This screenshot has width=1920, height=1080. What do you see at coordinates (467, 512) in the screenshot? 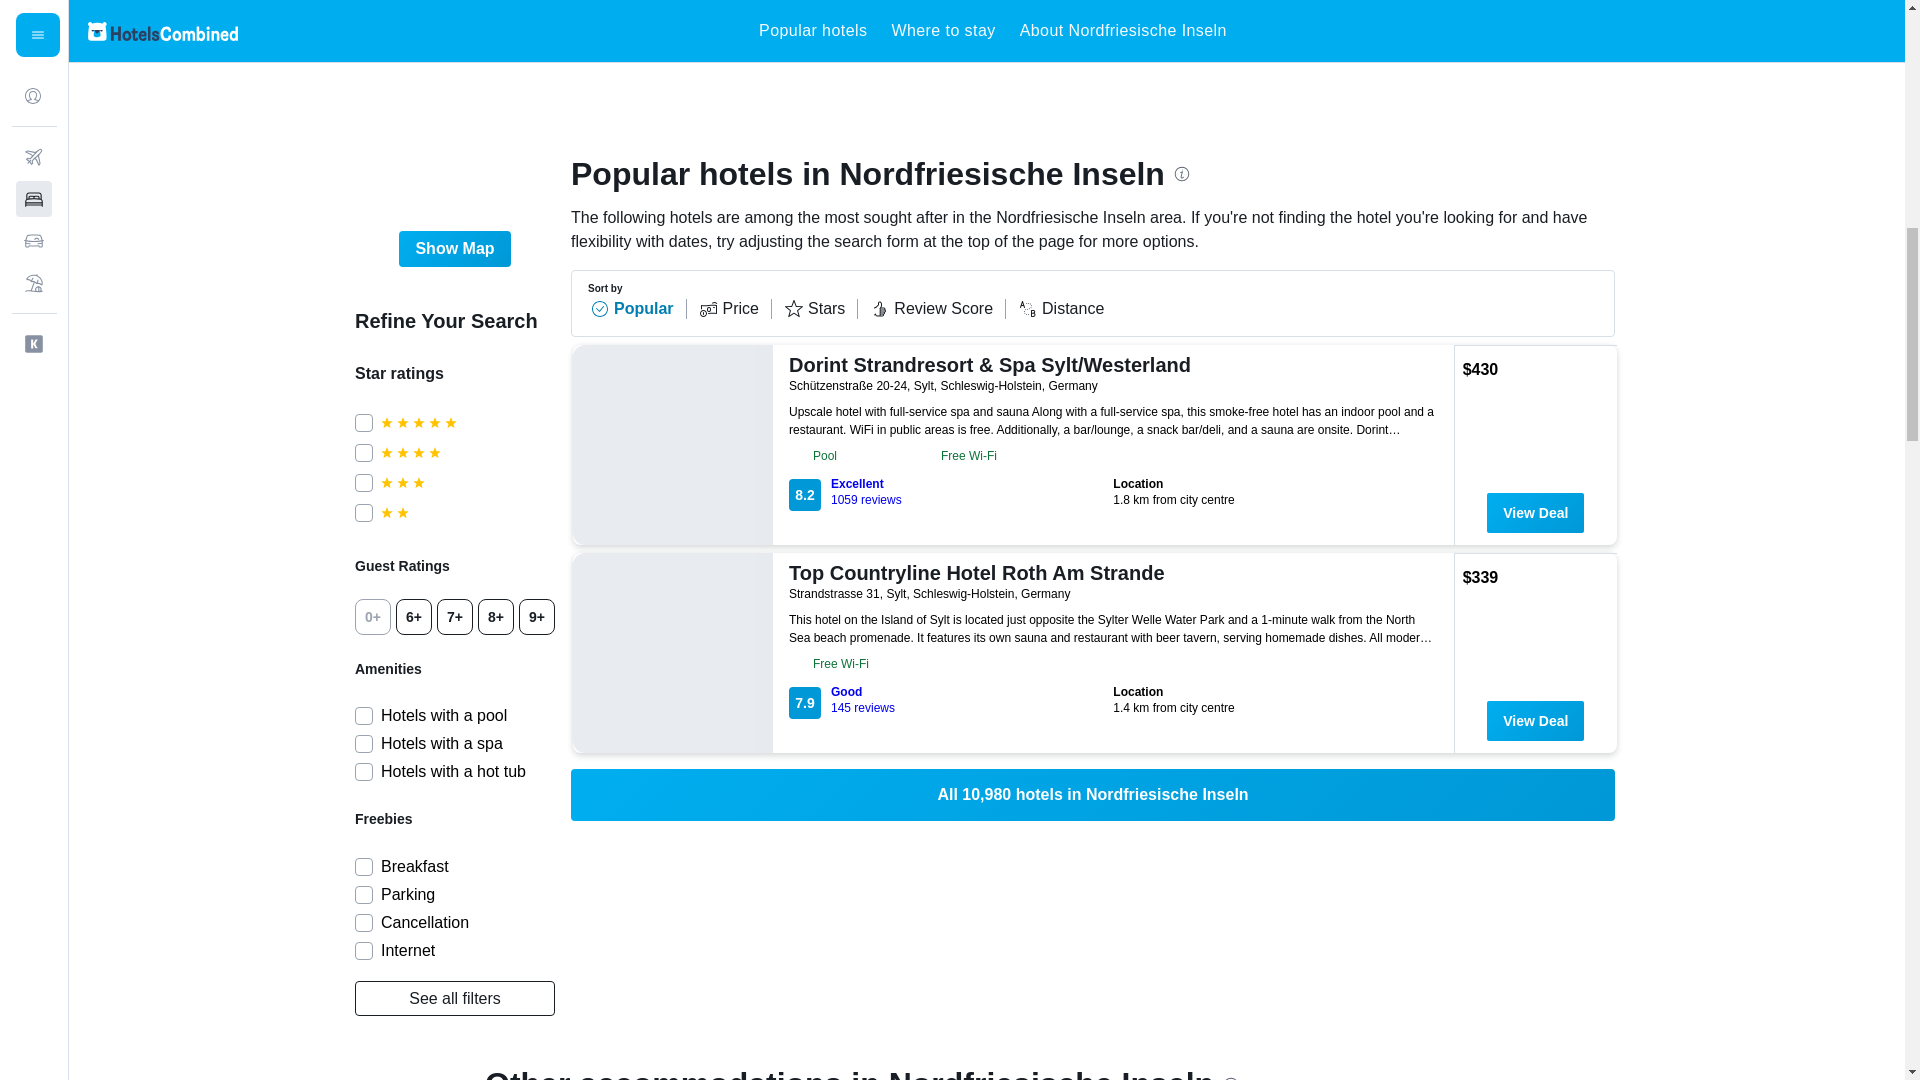
I see `Germany Hotels` at bounding box center [467, 512].